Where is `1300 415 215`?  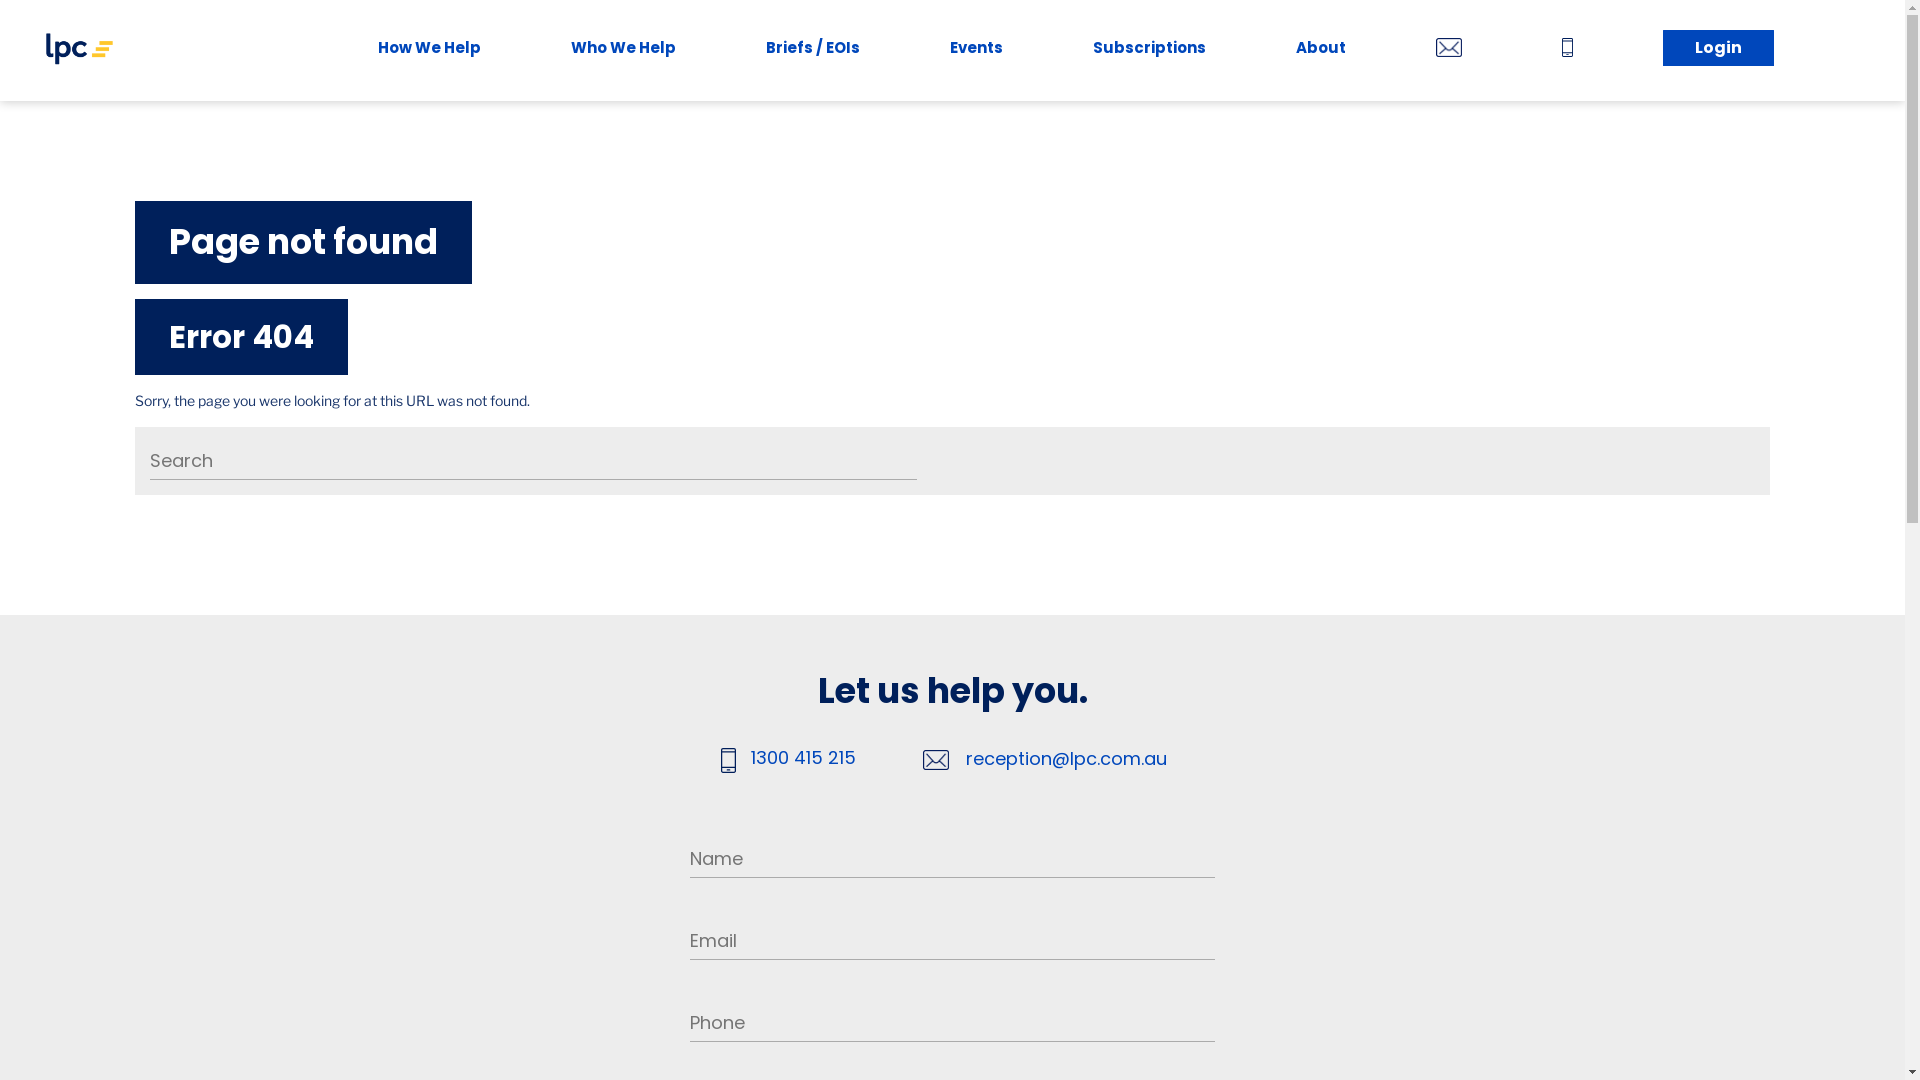
1300 415 215 is located at coordinates (804, 759).